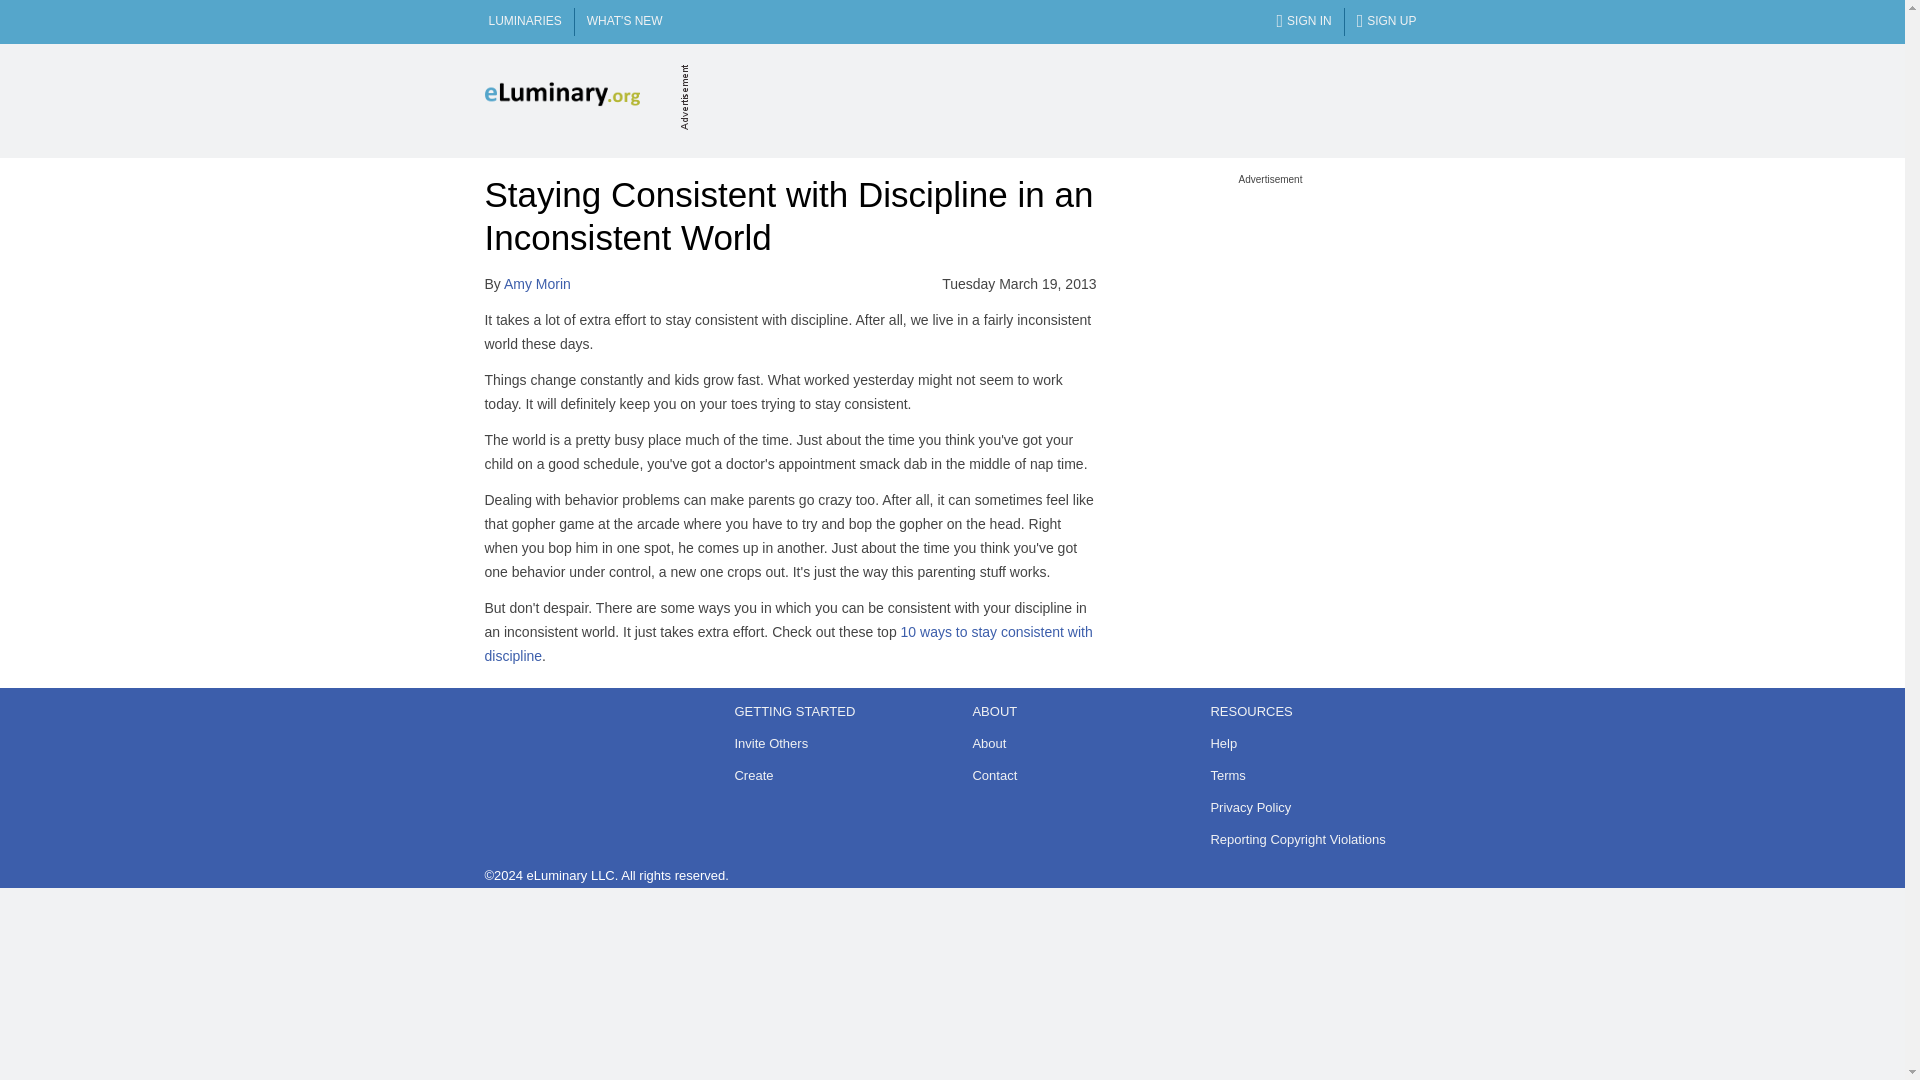  What do you see at coordinates (624, 22) in the screenshot?
I see `WHAT'S NEW` at bounding box center [624, 22].